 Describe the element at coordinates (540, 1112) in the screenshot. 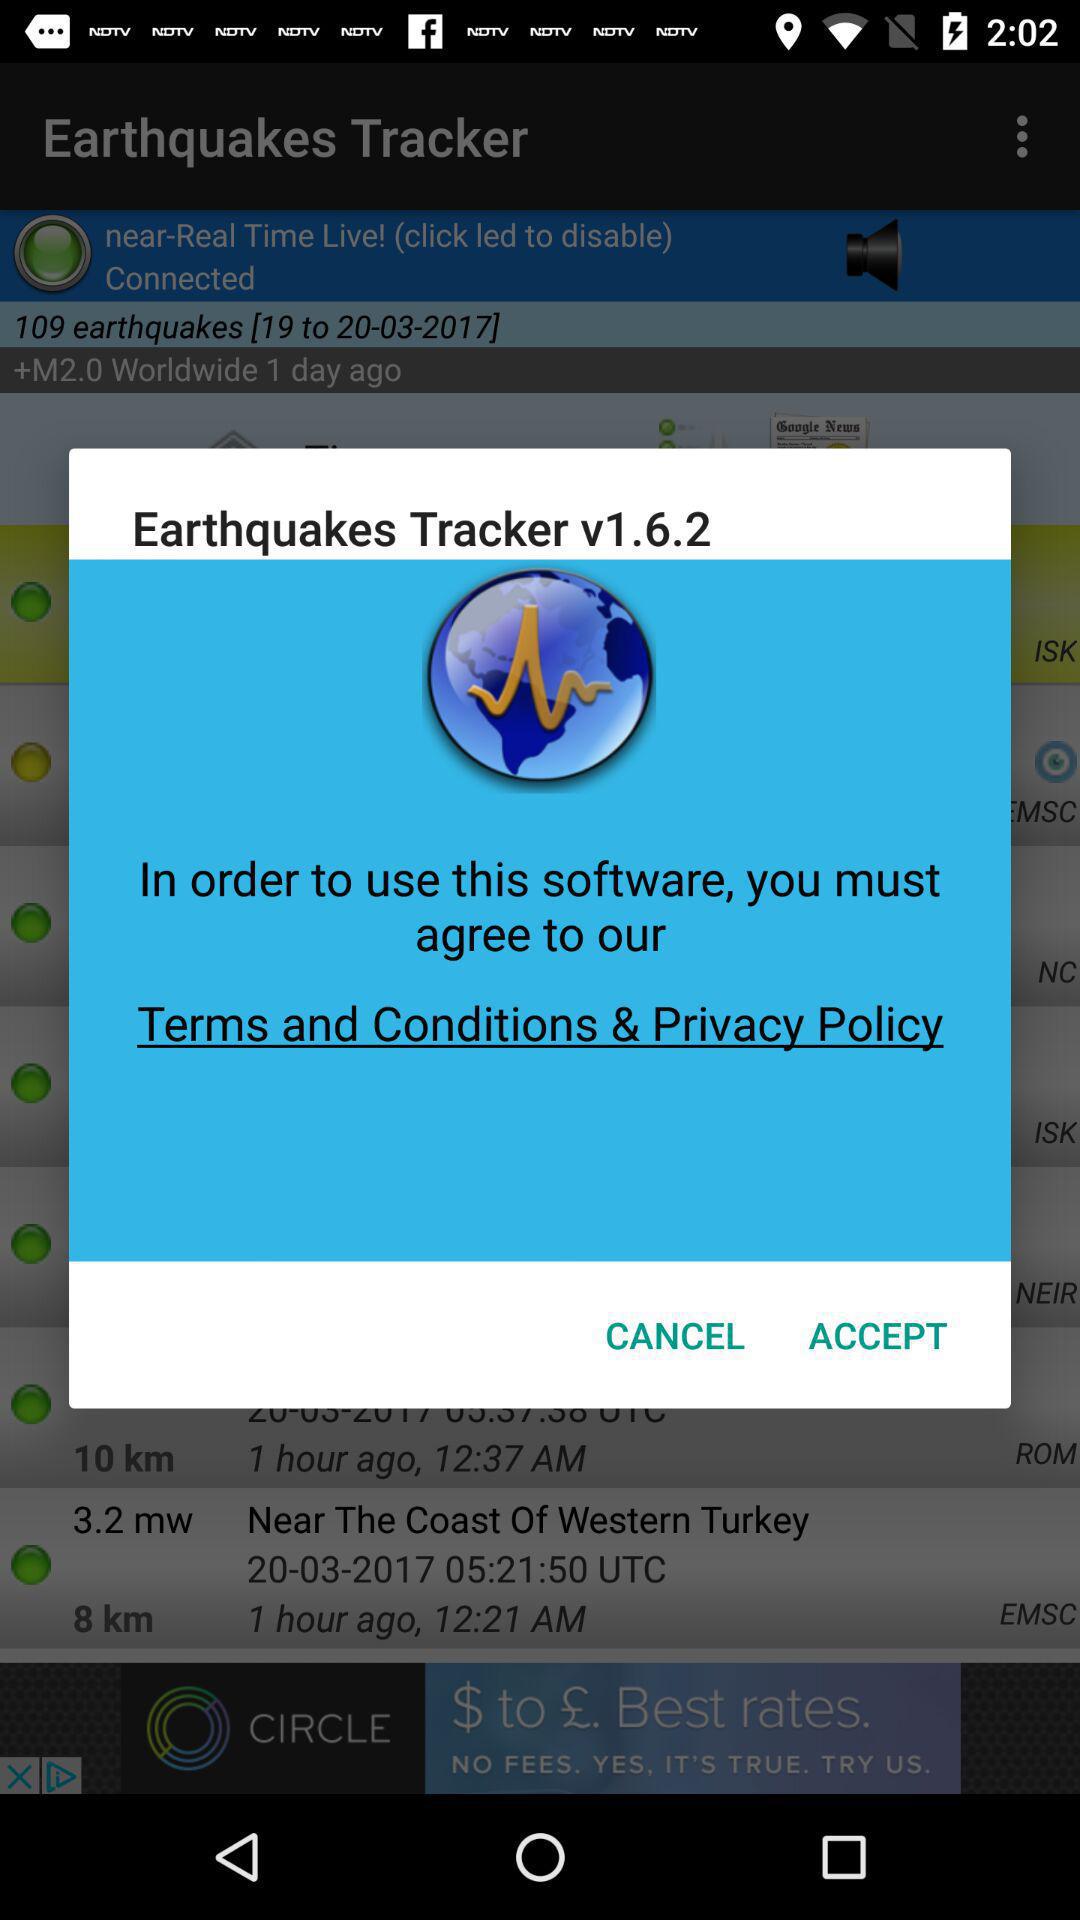

I see `press item below in order to item` at that location.